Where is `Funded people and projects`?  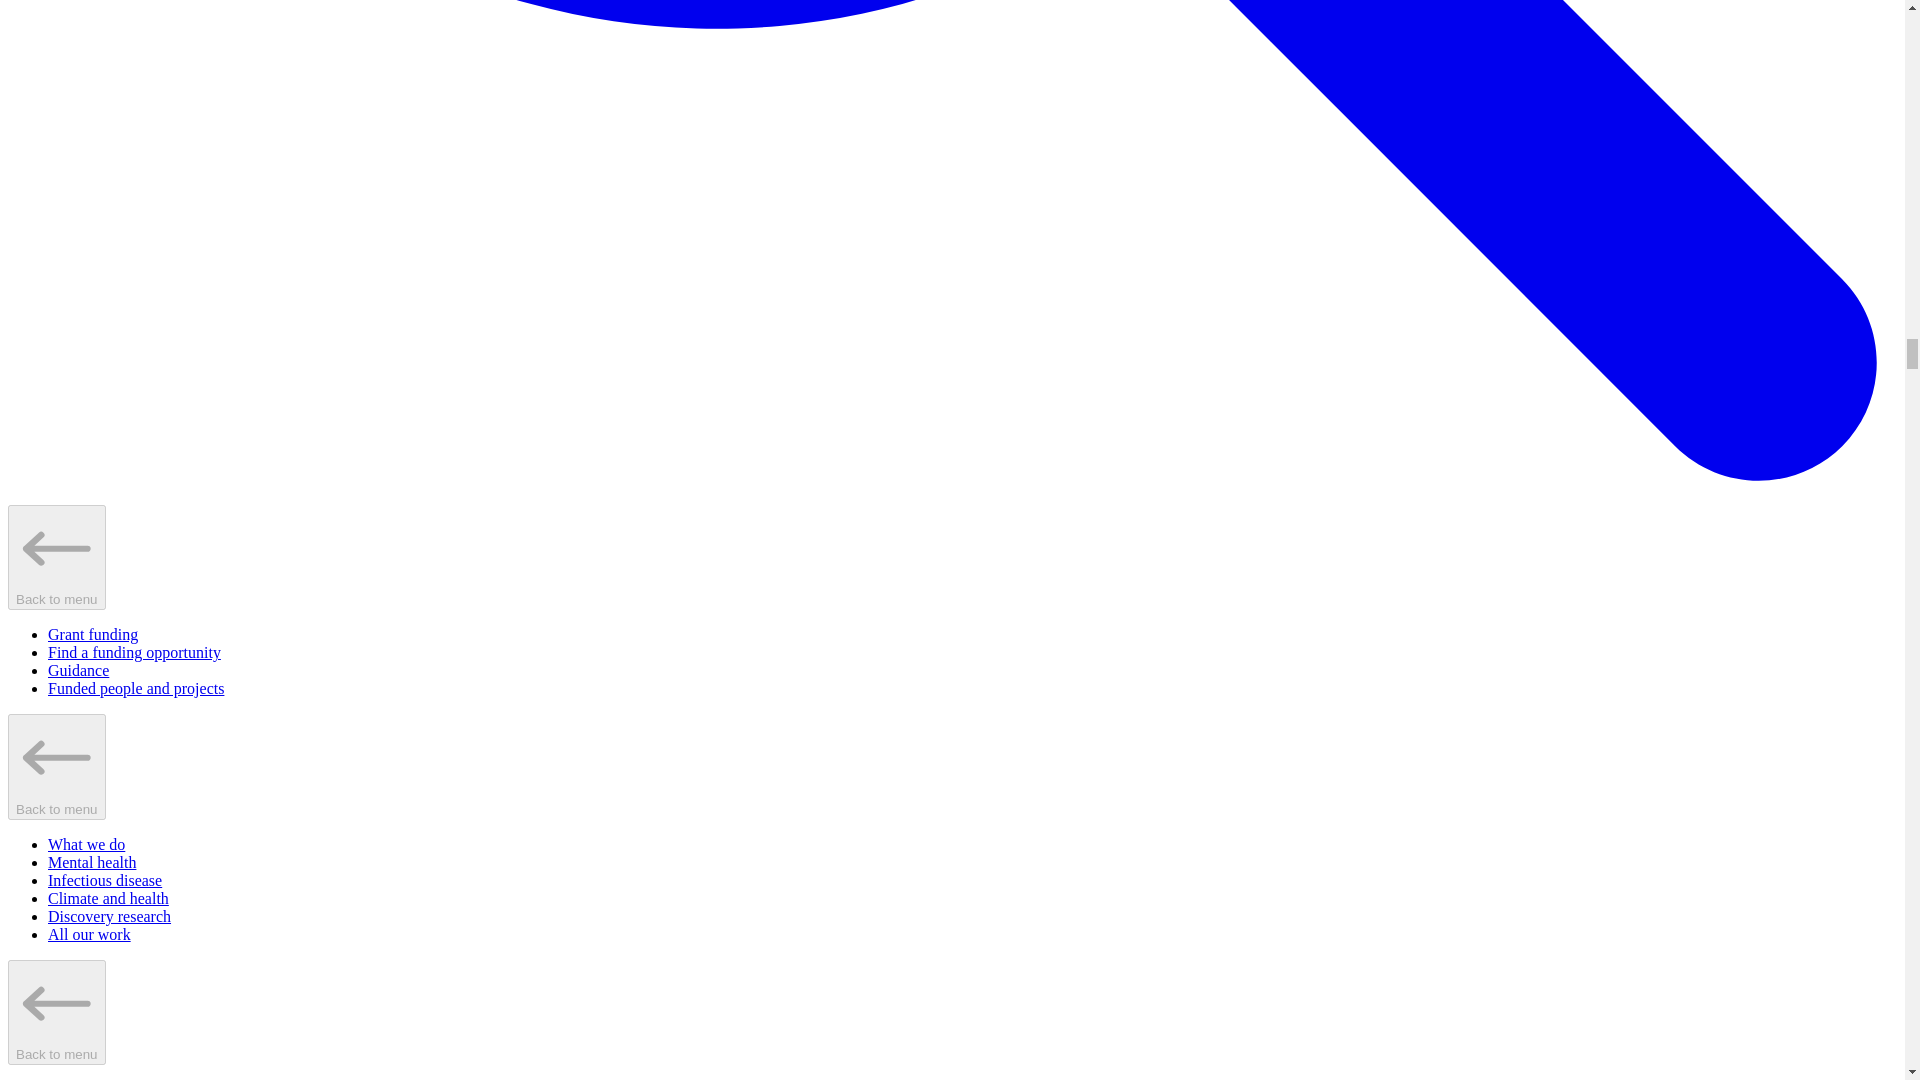
Funded people and projects is located at coordinates (136, 688).